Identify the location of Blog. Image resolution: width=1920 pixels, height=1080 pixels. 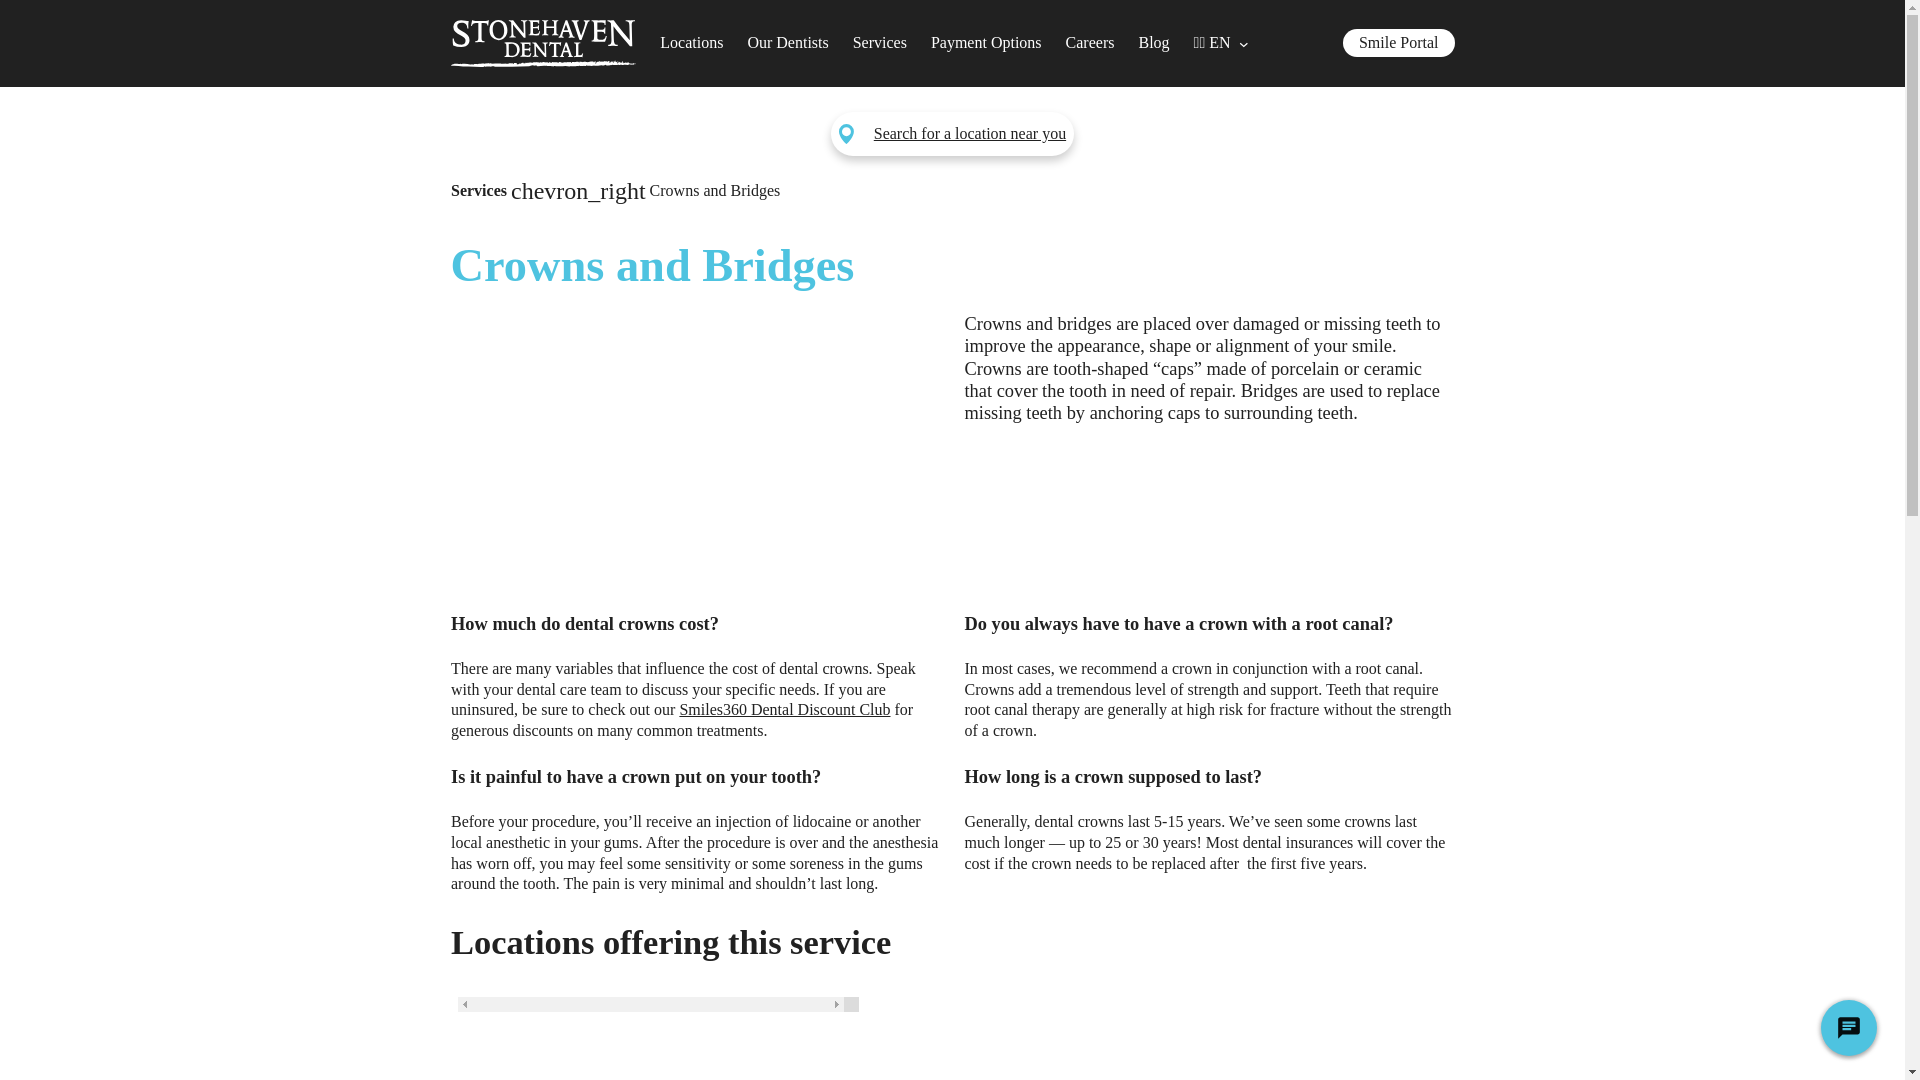
(1154, 43).